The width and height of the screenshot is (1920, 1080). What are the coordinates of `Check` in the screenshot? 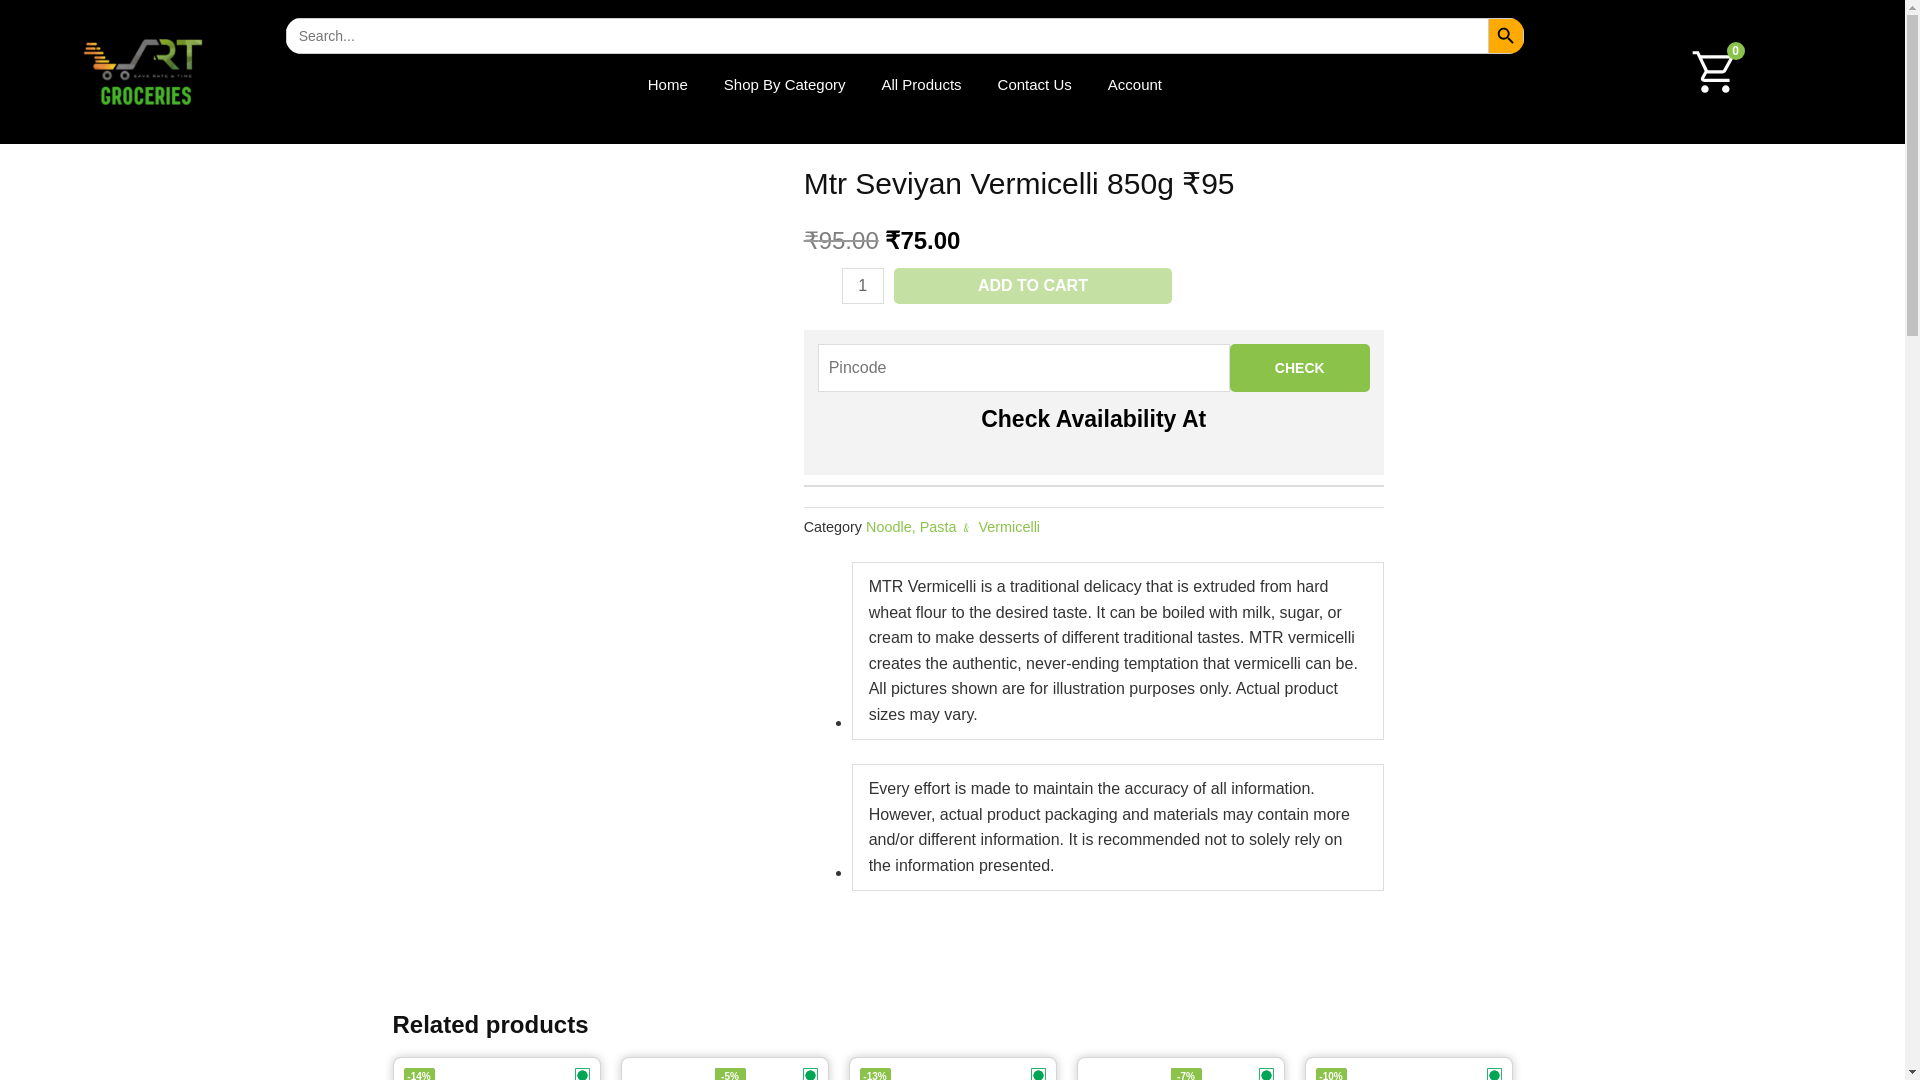 It's located at (1300, 368).